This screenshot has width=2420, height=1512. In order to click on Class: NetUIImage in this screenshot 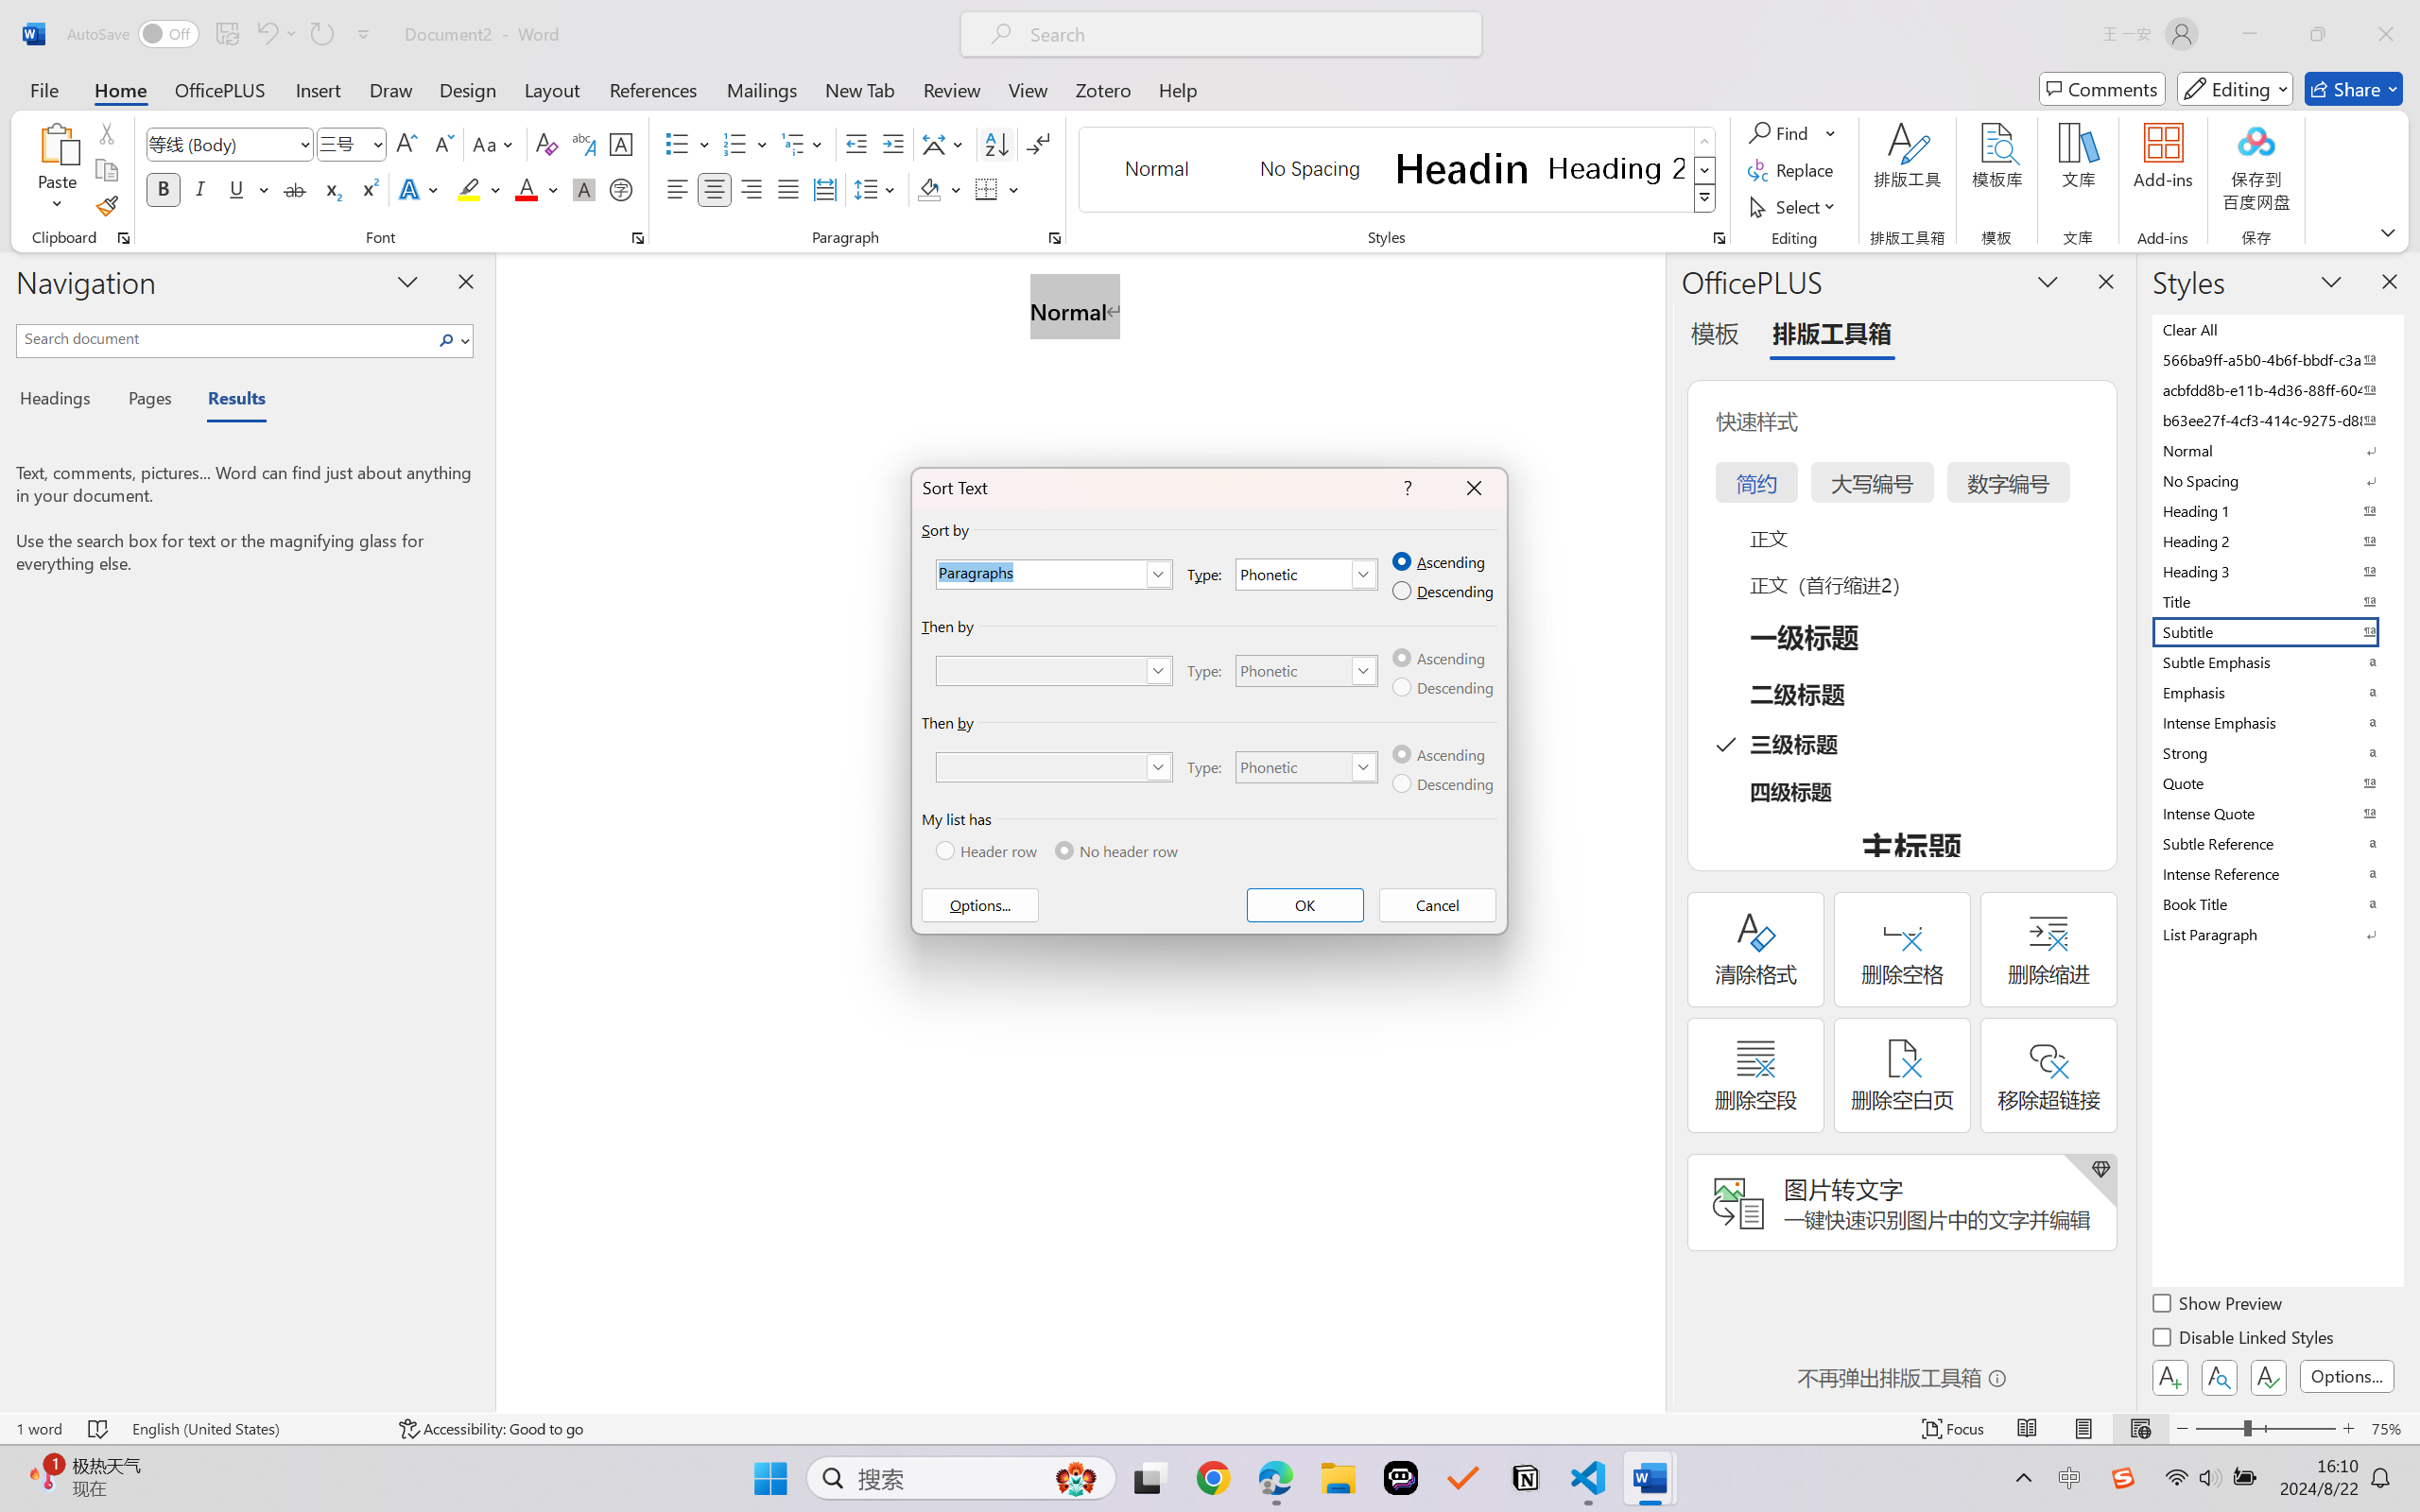, I will do `click(1704, 198)`.